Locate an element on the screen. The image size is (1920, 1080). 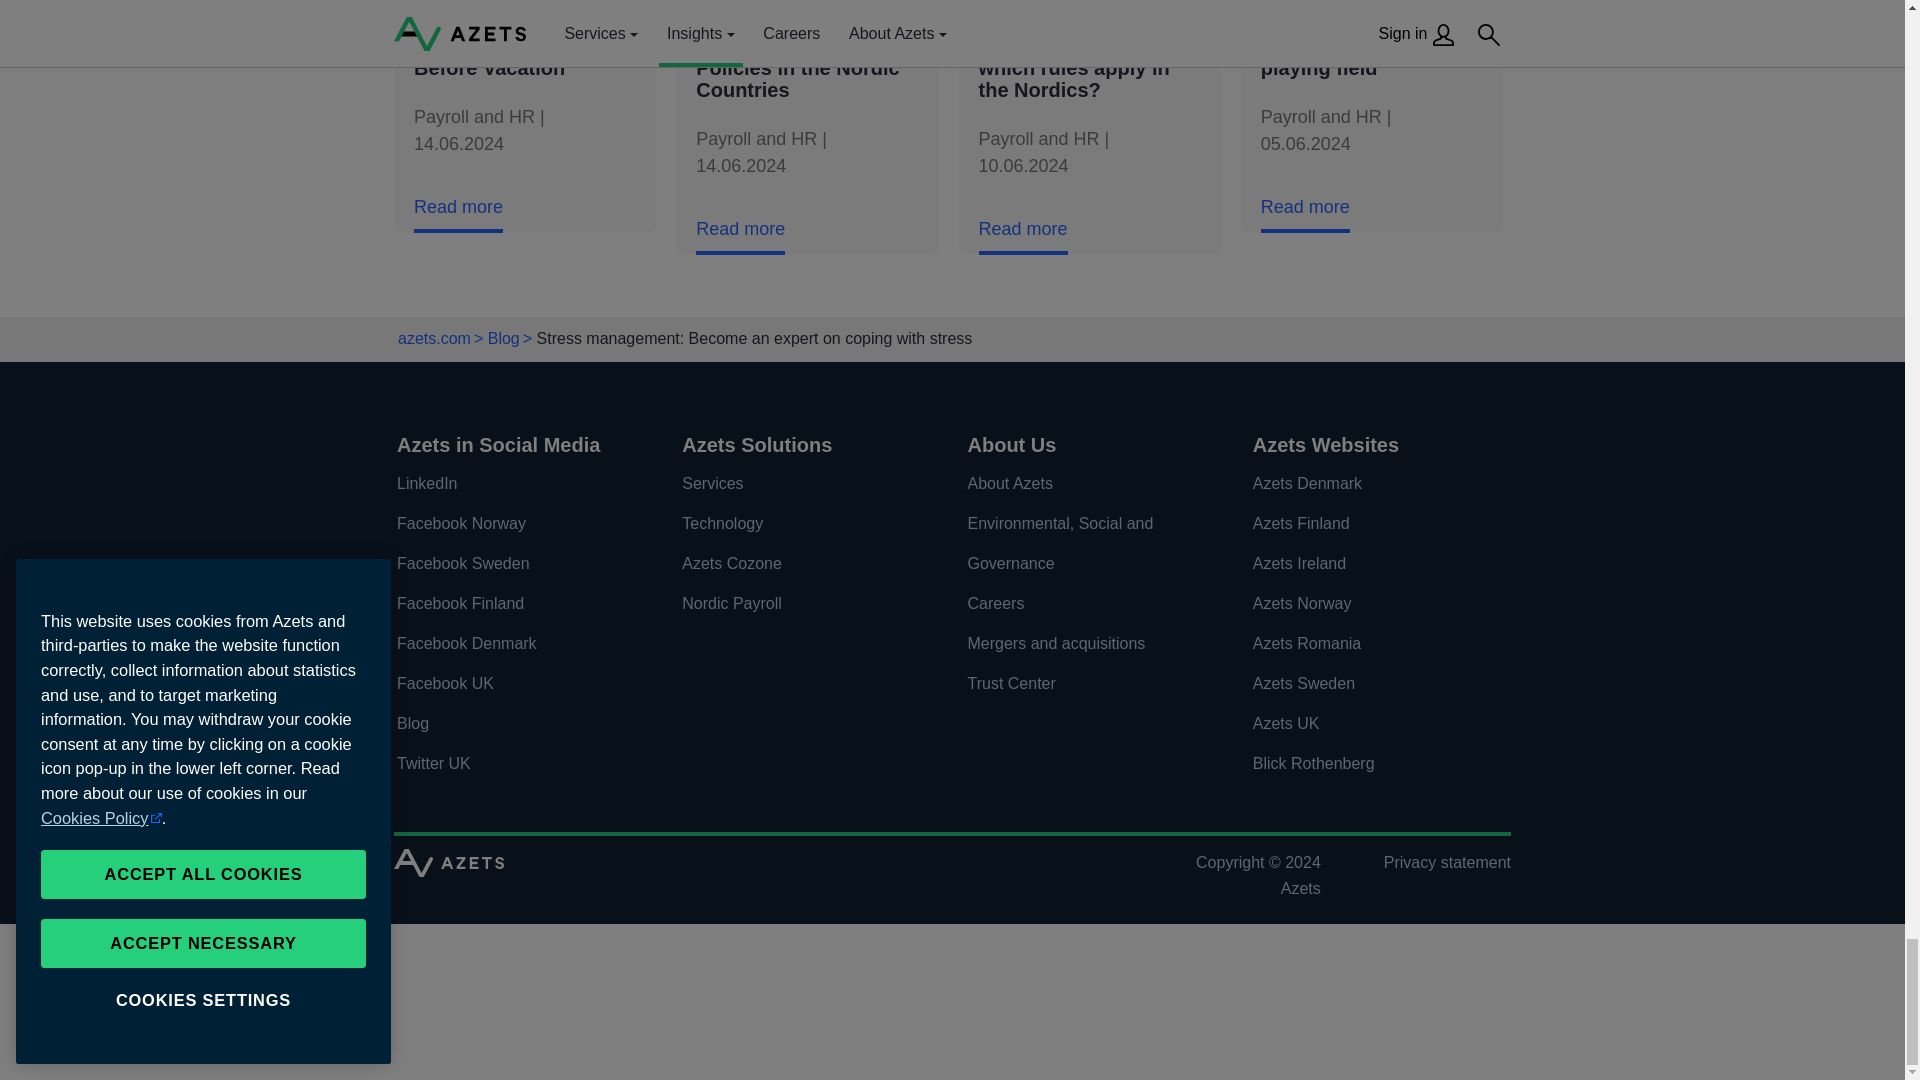
LinkedIn is located at coordinates (518, 484).